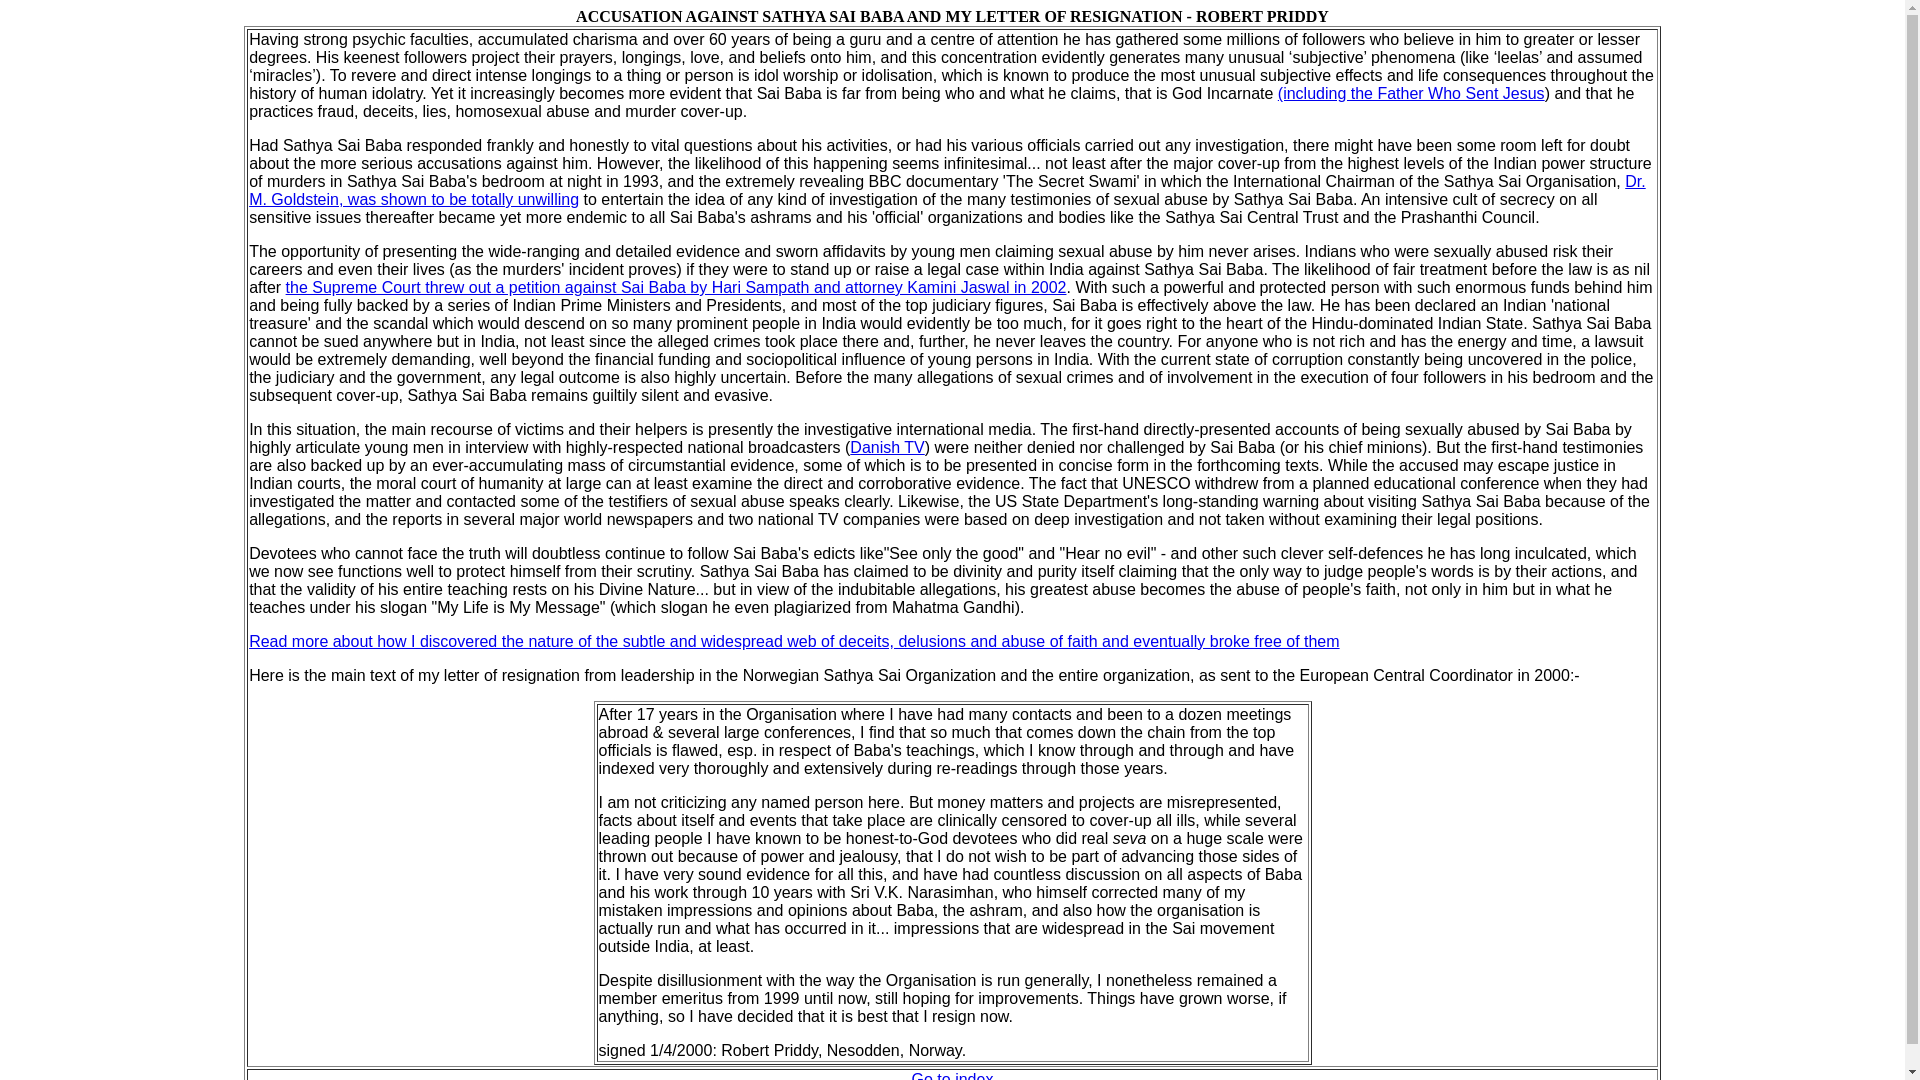 This screenshot has width=1920, height=1080. What do you see at coordinates (886, 446) in the screenshot?
I see `Danish TV` at bounding box center [886, 446].